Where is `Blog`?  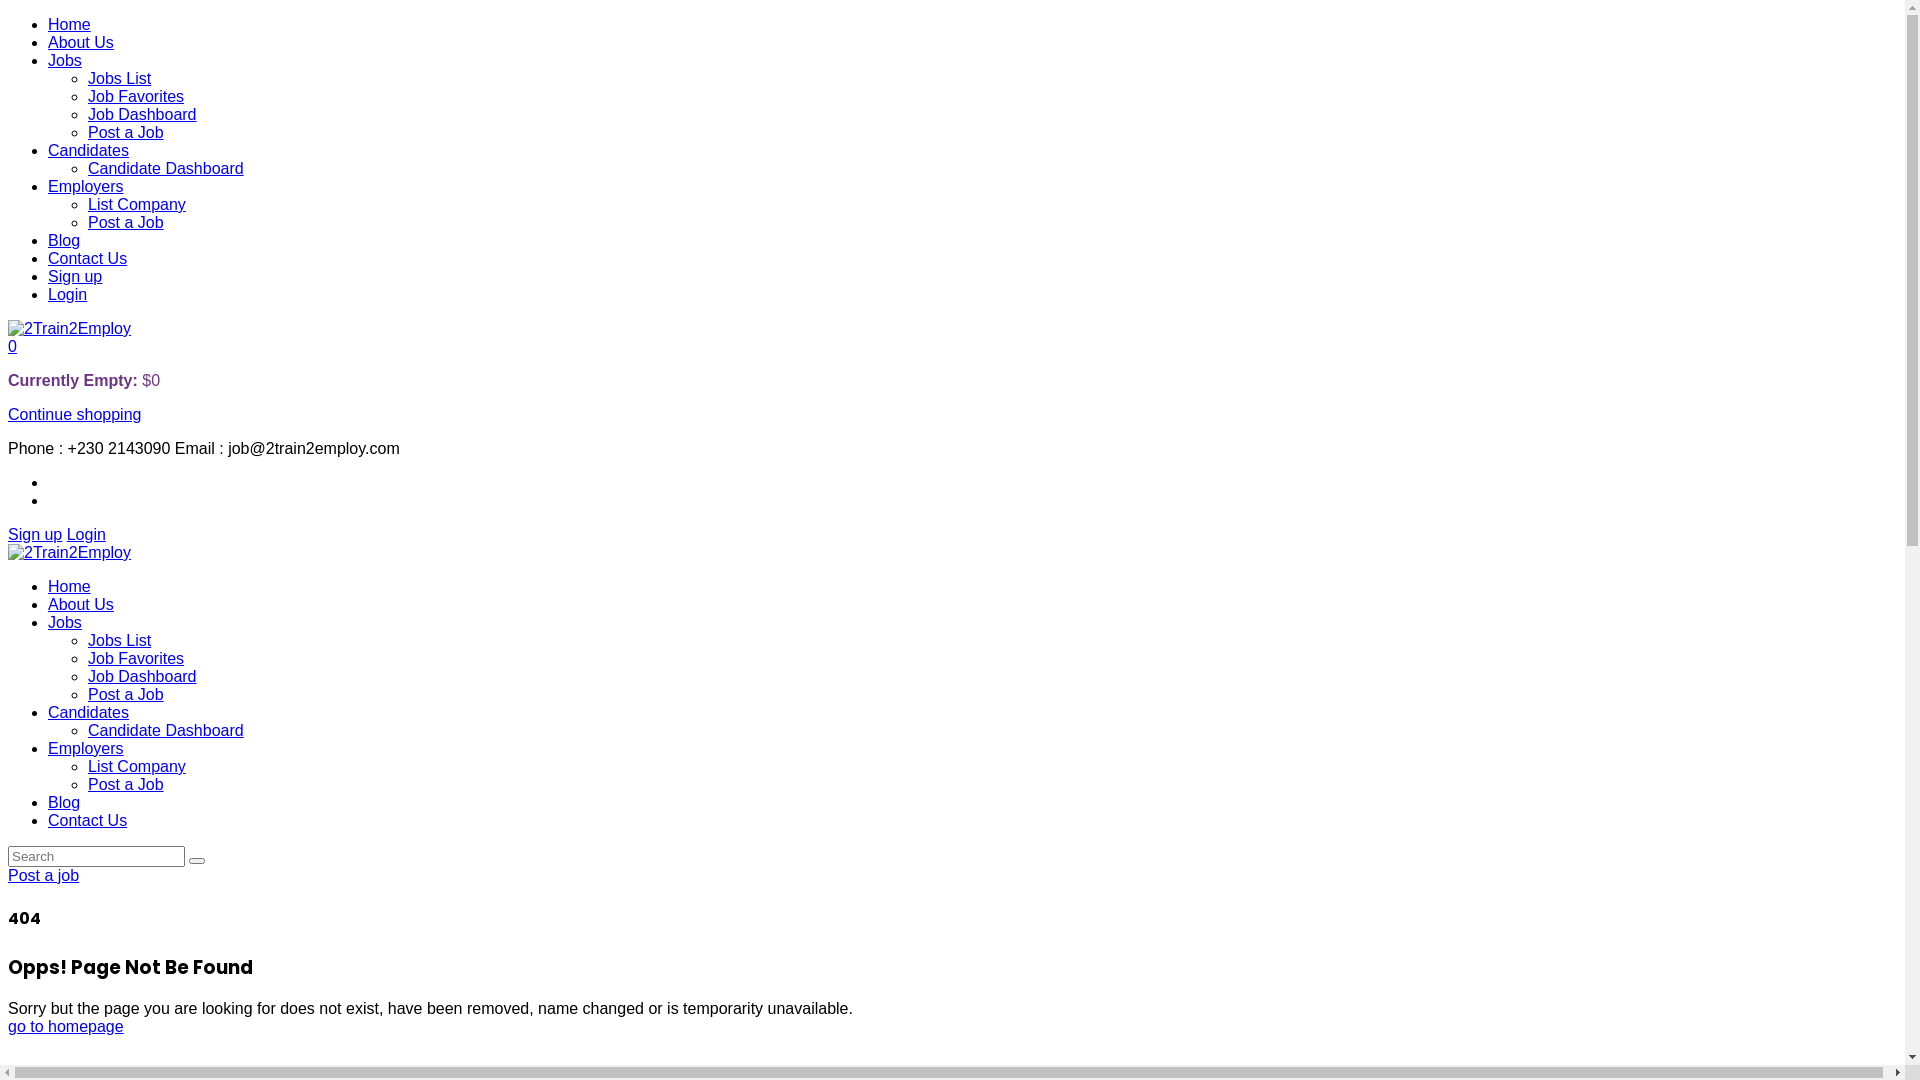
Blog is located at coordinates (64, 240).